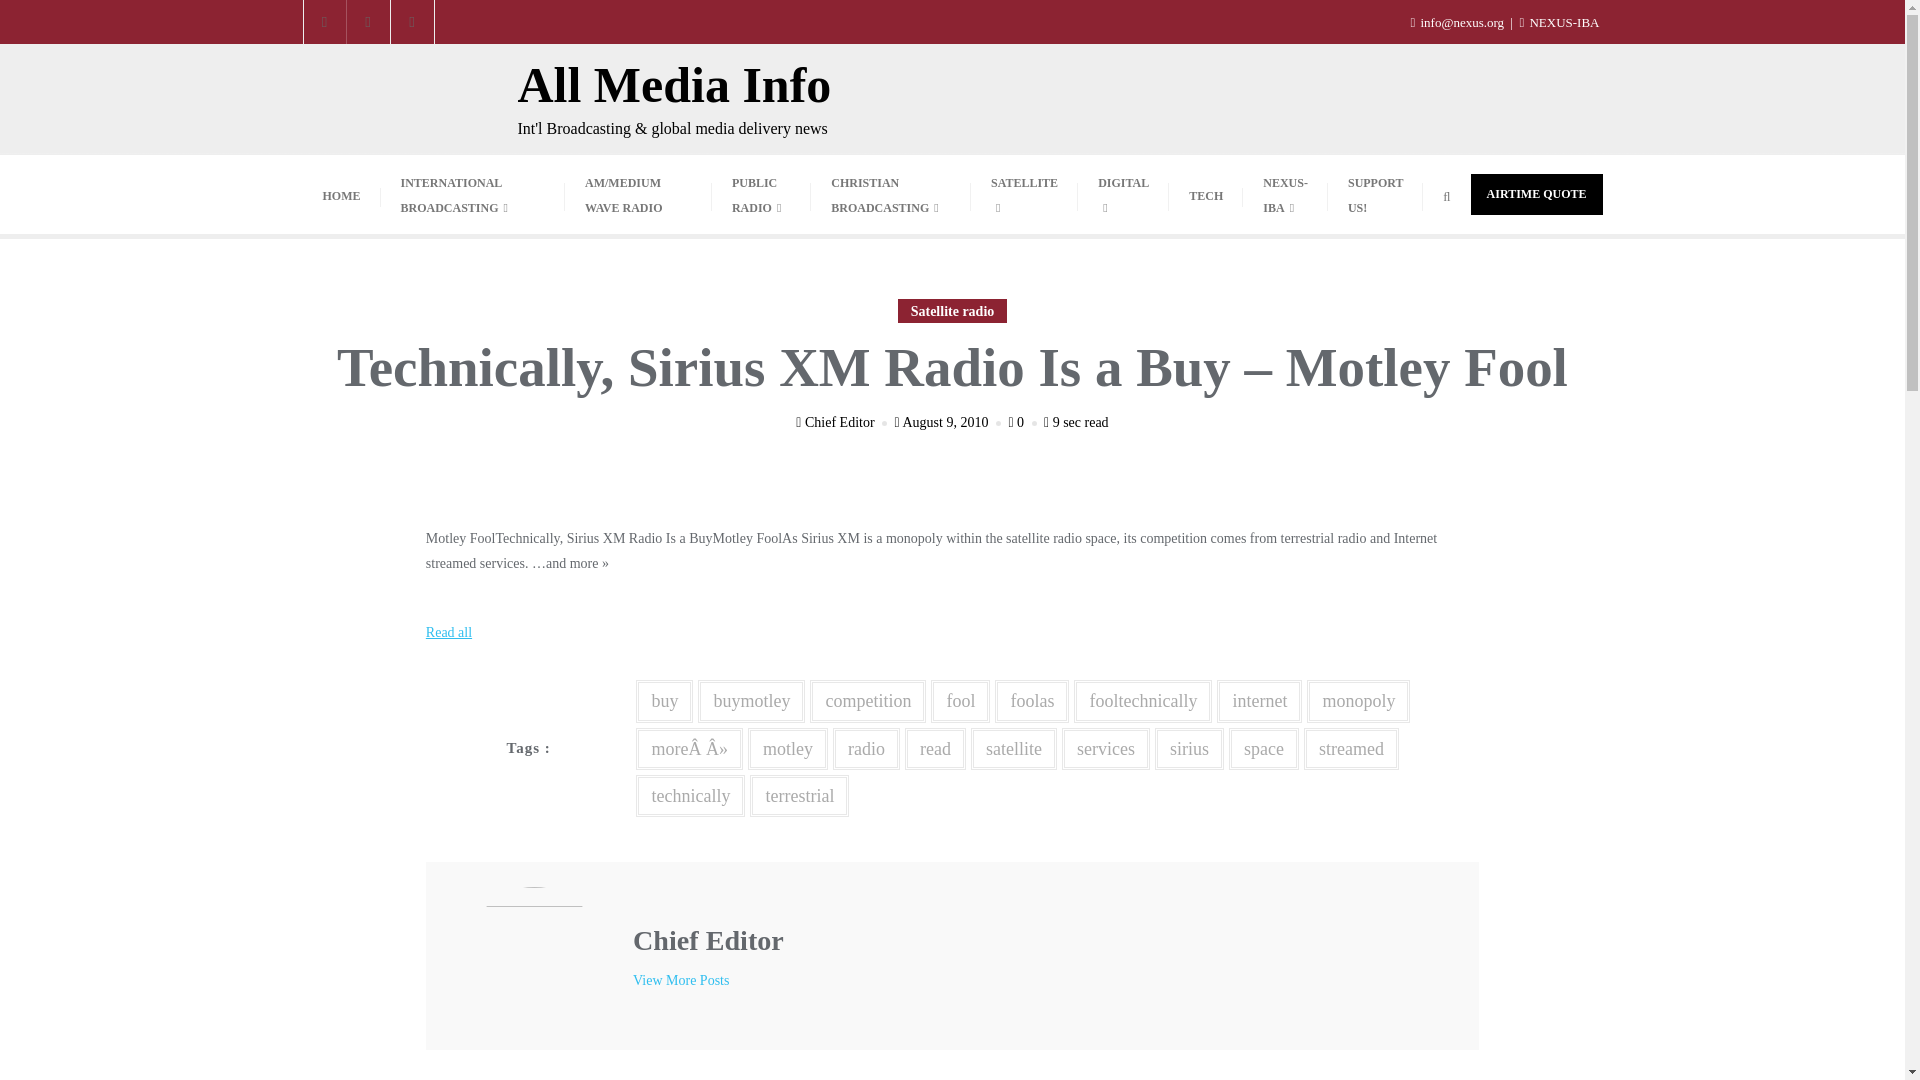 This screenshot has width=1920, height=1080. I want to click on SATELLITE, so click(1024, 194).